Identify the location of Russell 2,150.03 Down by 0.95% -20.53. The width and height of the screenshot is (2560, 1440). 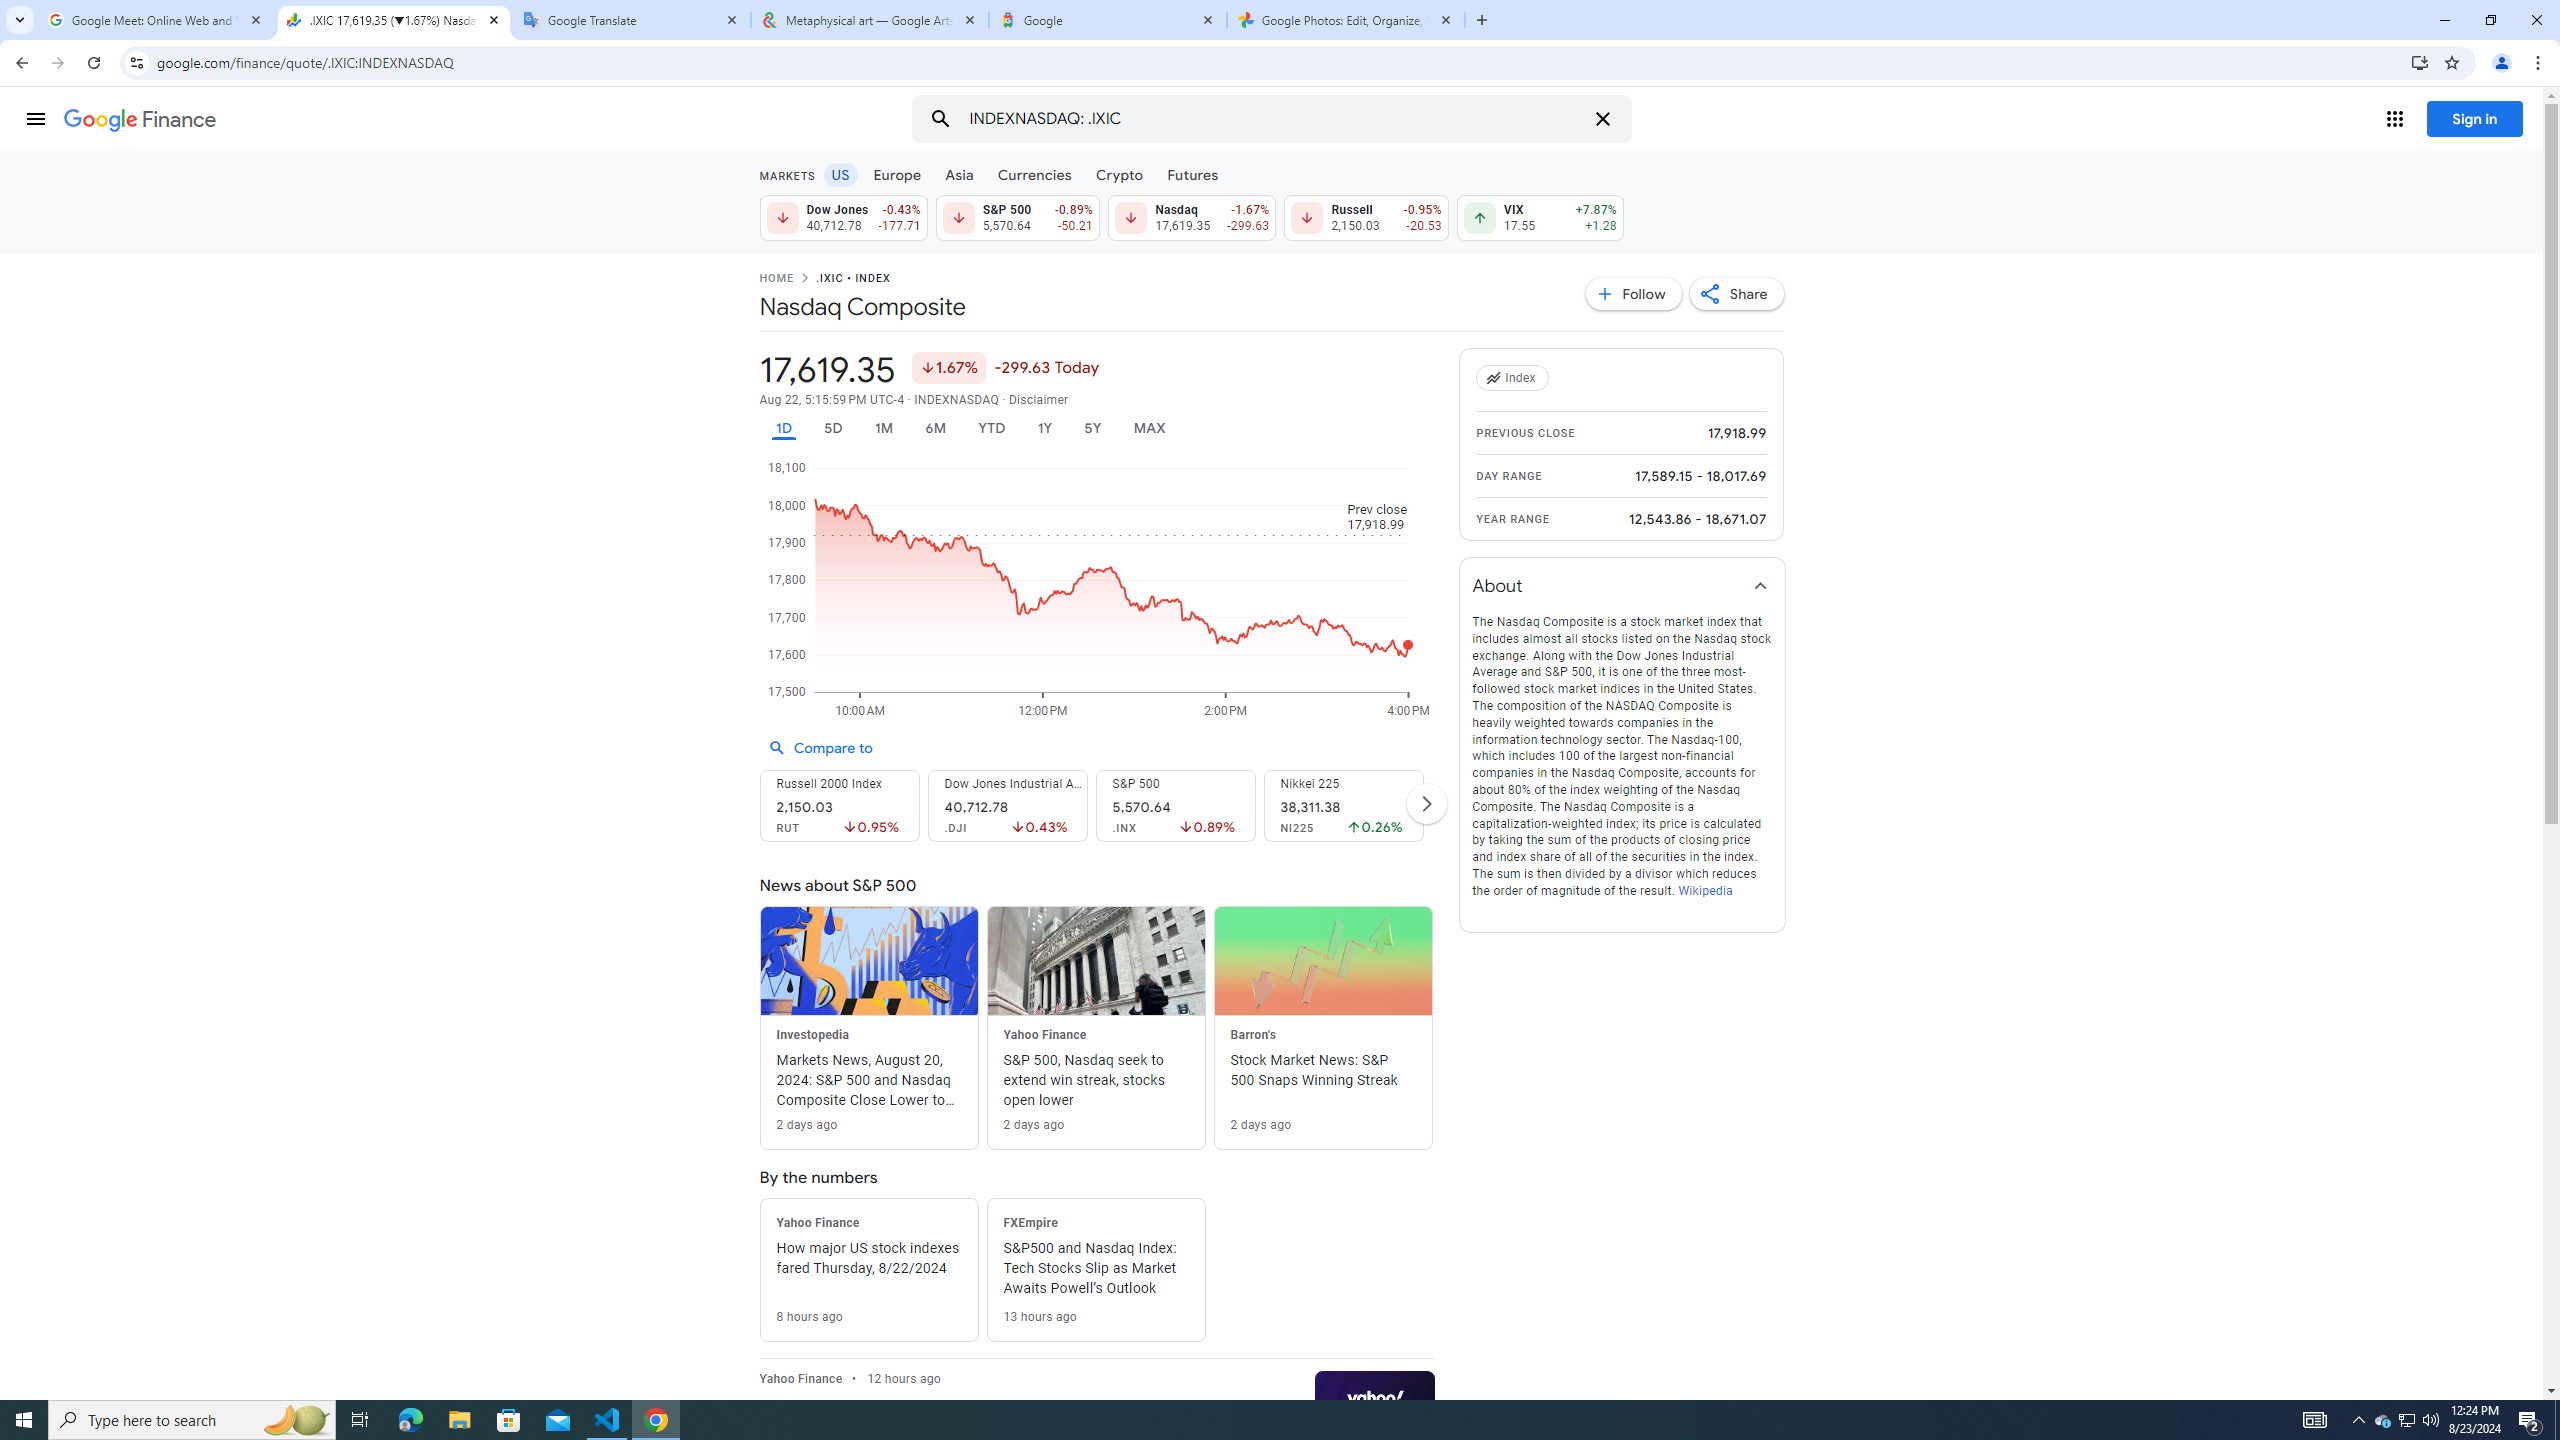
(1366, 217).